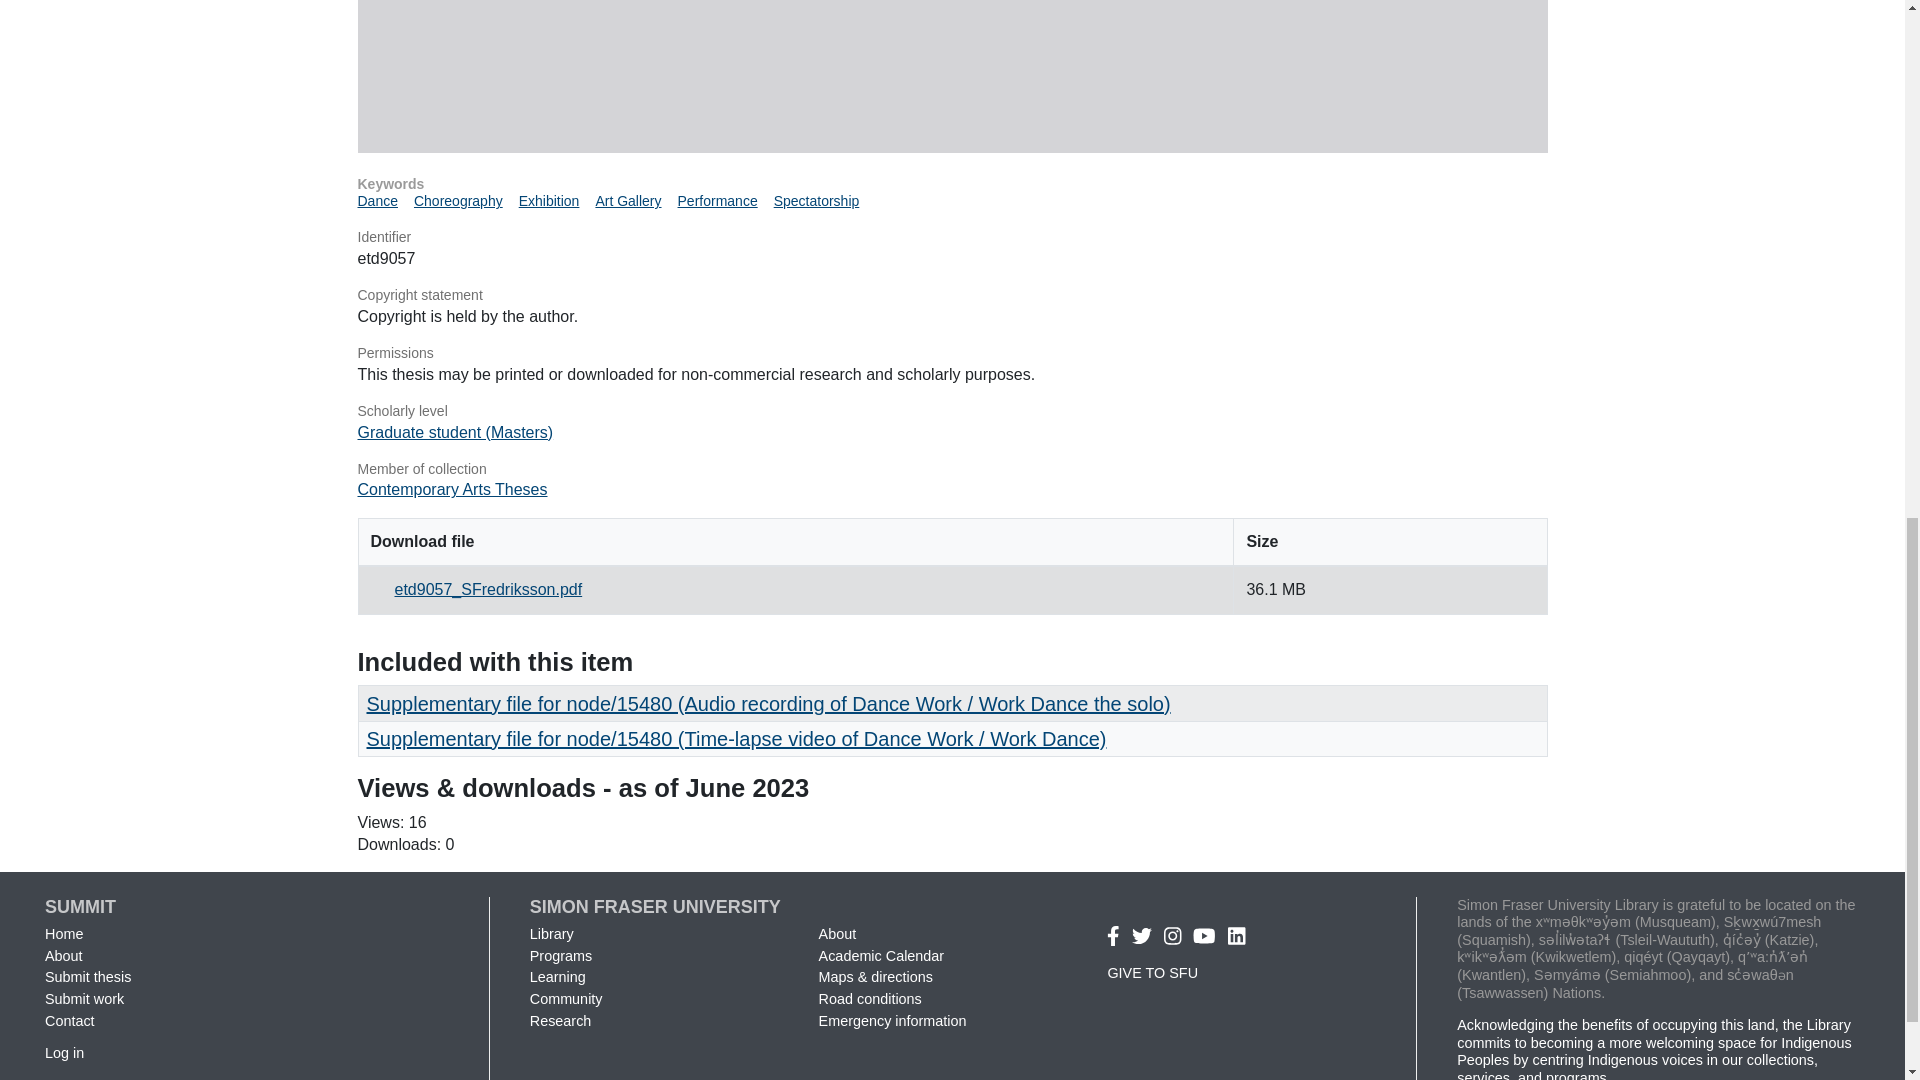 This screenshot has height=1080, width=1920. What do you see at coordinates (69, 1021) in the screenshot?
I see `Contact` at bounding box center [69, 1021].